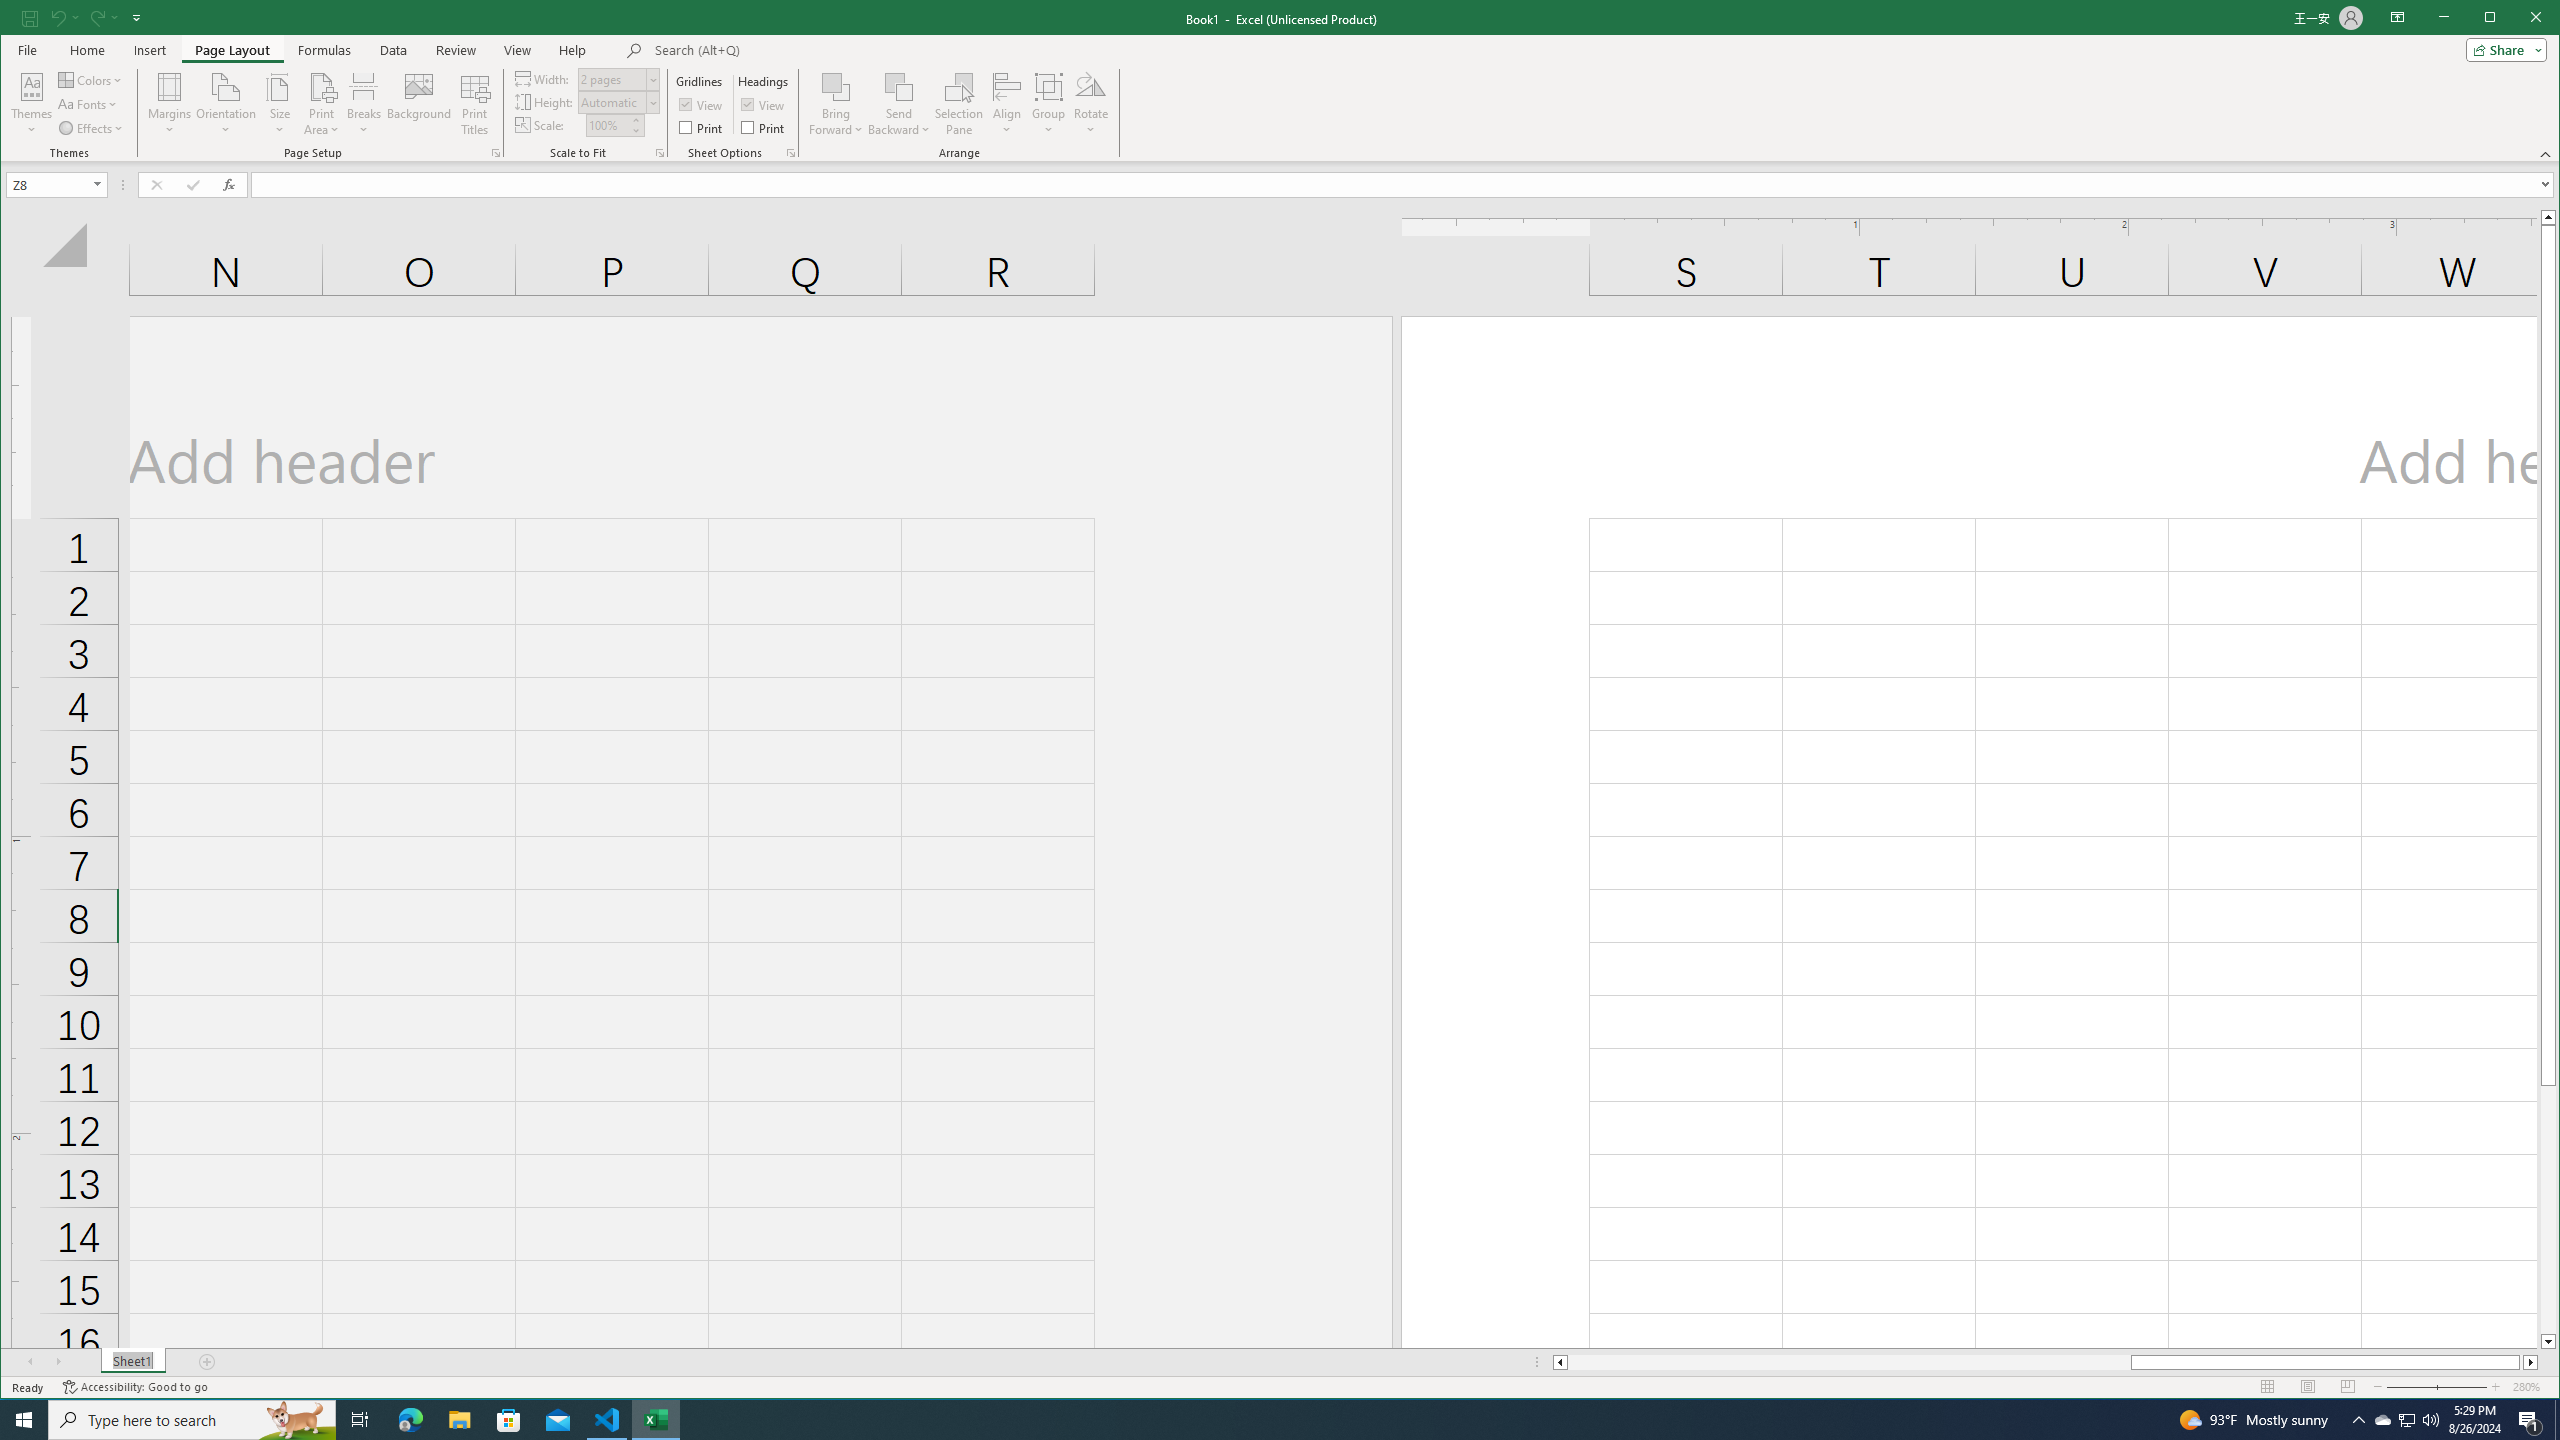 This screenshot has width=2560, height=1440. What do you see at coordinates (1262, 1420) in the screenshot?
I see `Running applications` at bounding box center [1262, 1420].